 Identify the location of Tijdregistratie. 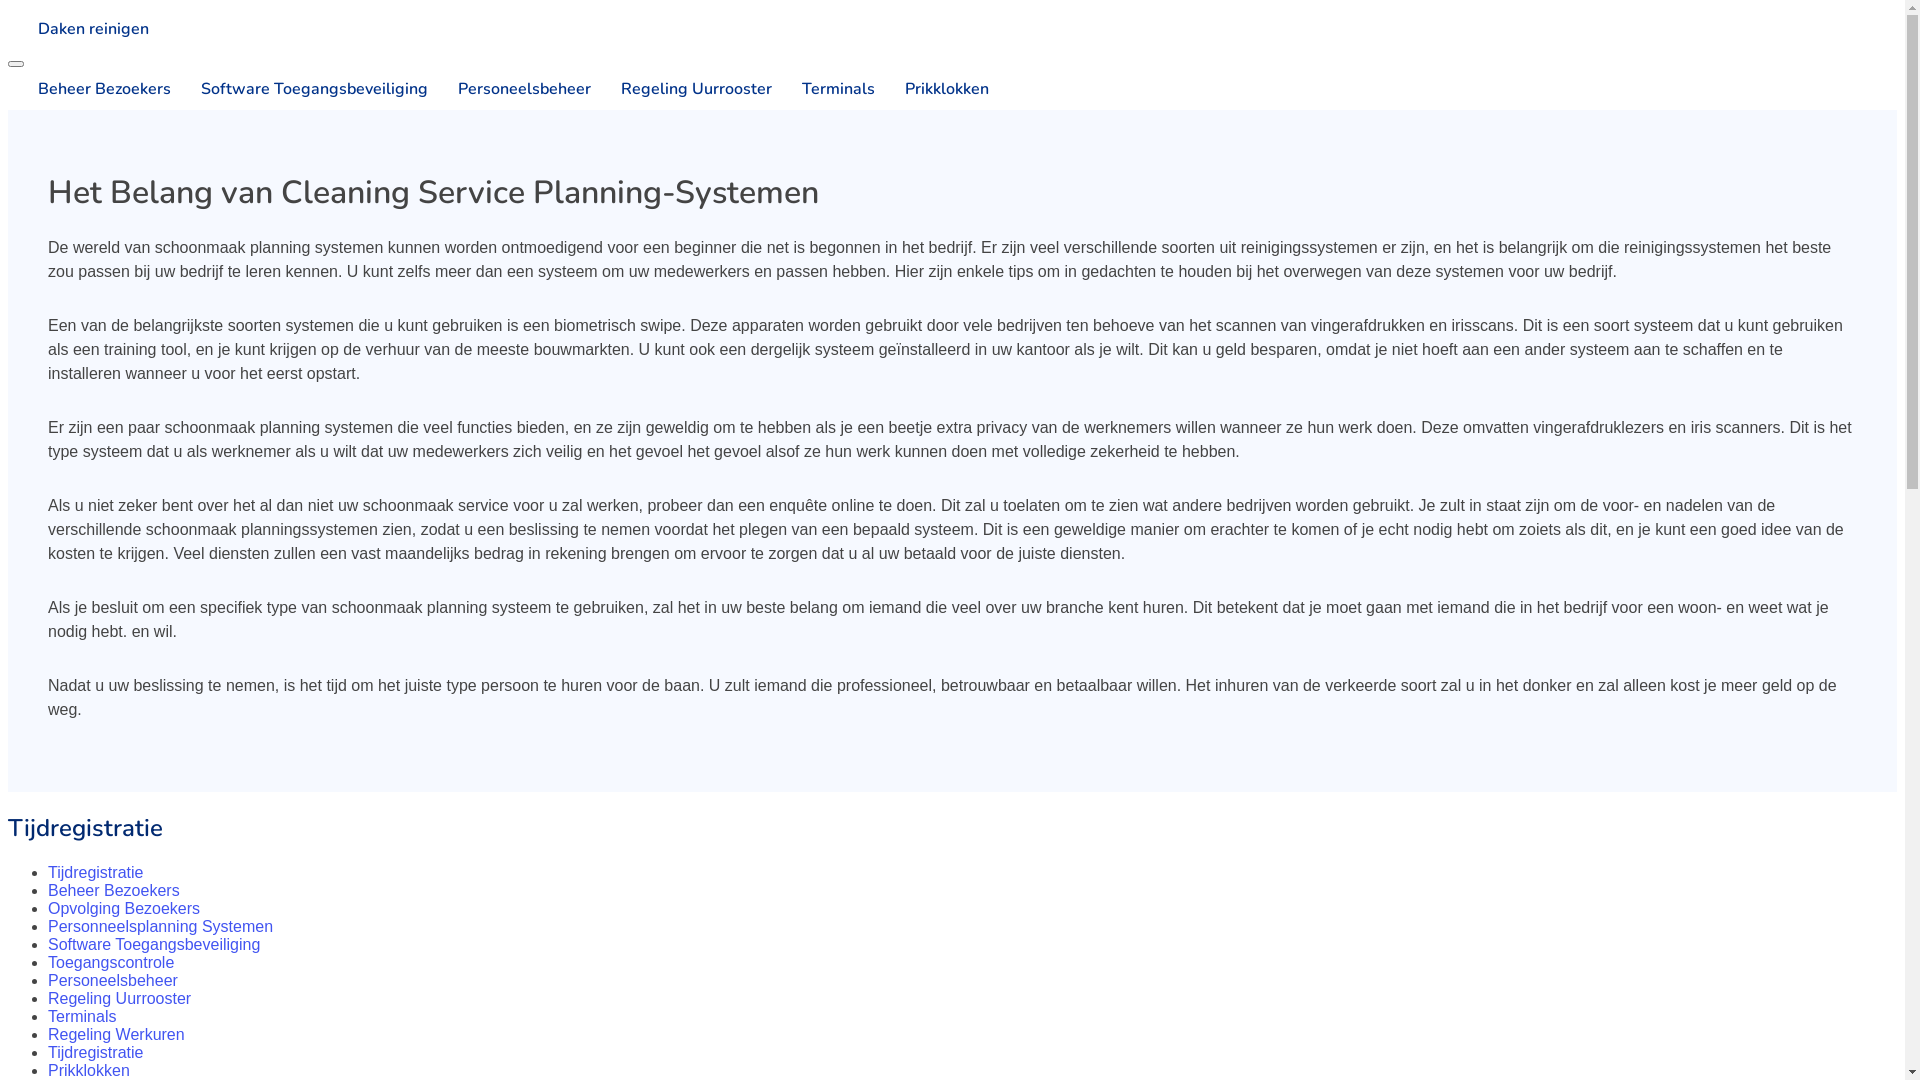
(96, 1052).